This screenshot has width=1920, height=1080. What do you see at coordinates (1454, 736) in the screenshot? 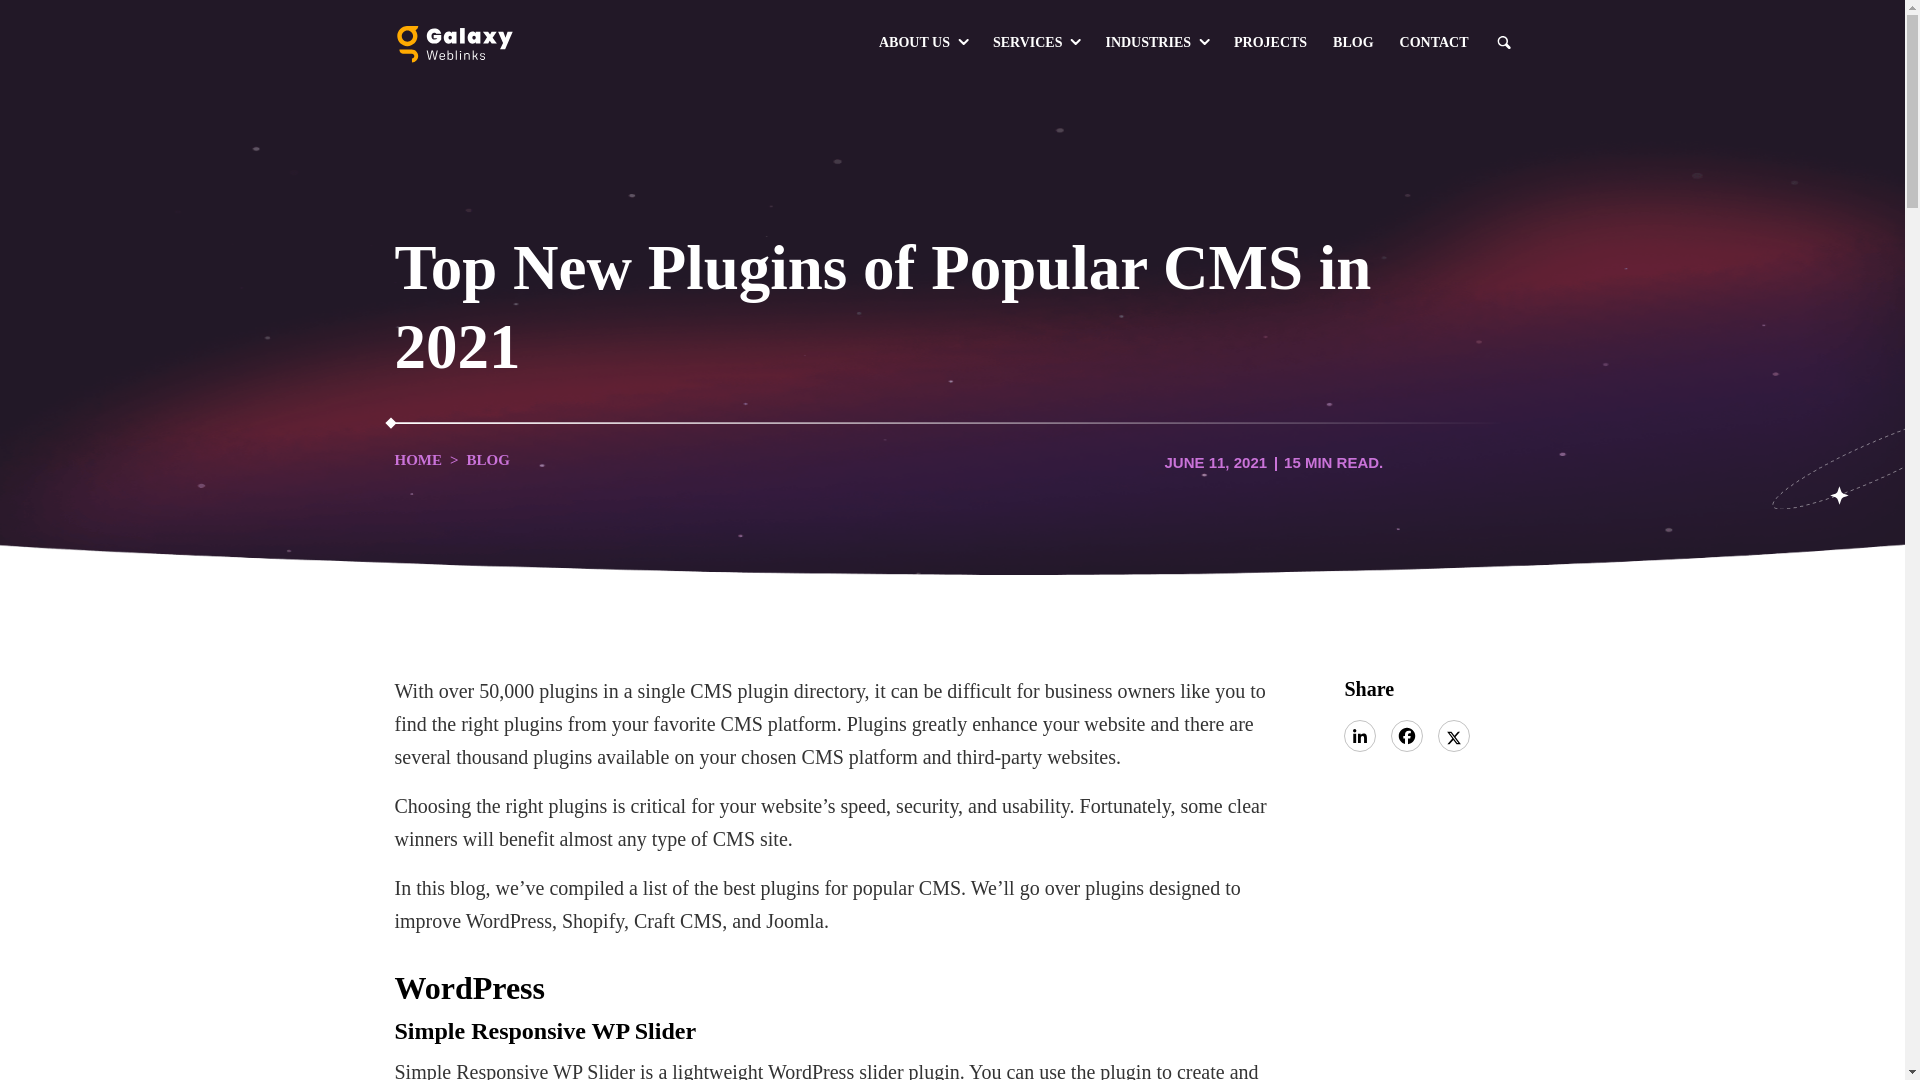
I see `X` at bounding box center [1454, 736].